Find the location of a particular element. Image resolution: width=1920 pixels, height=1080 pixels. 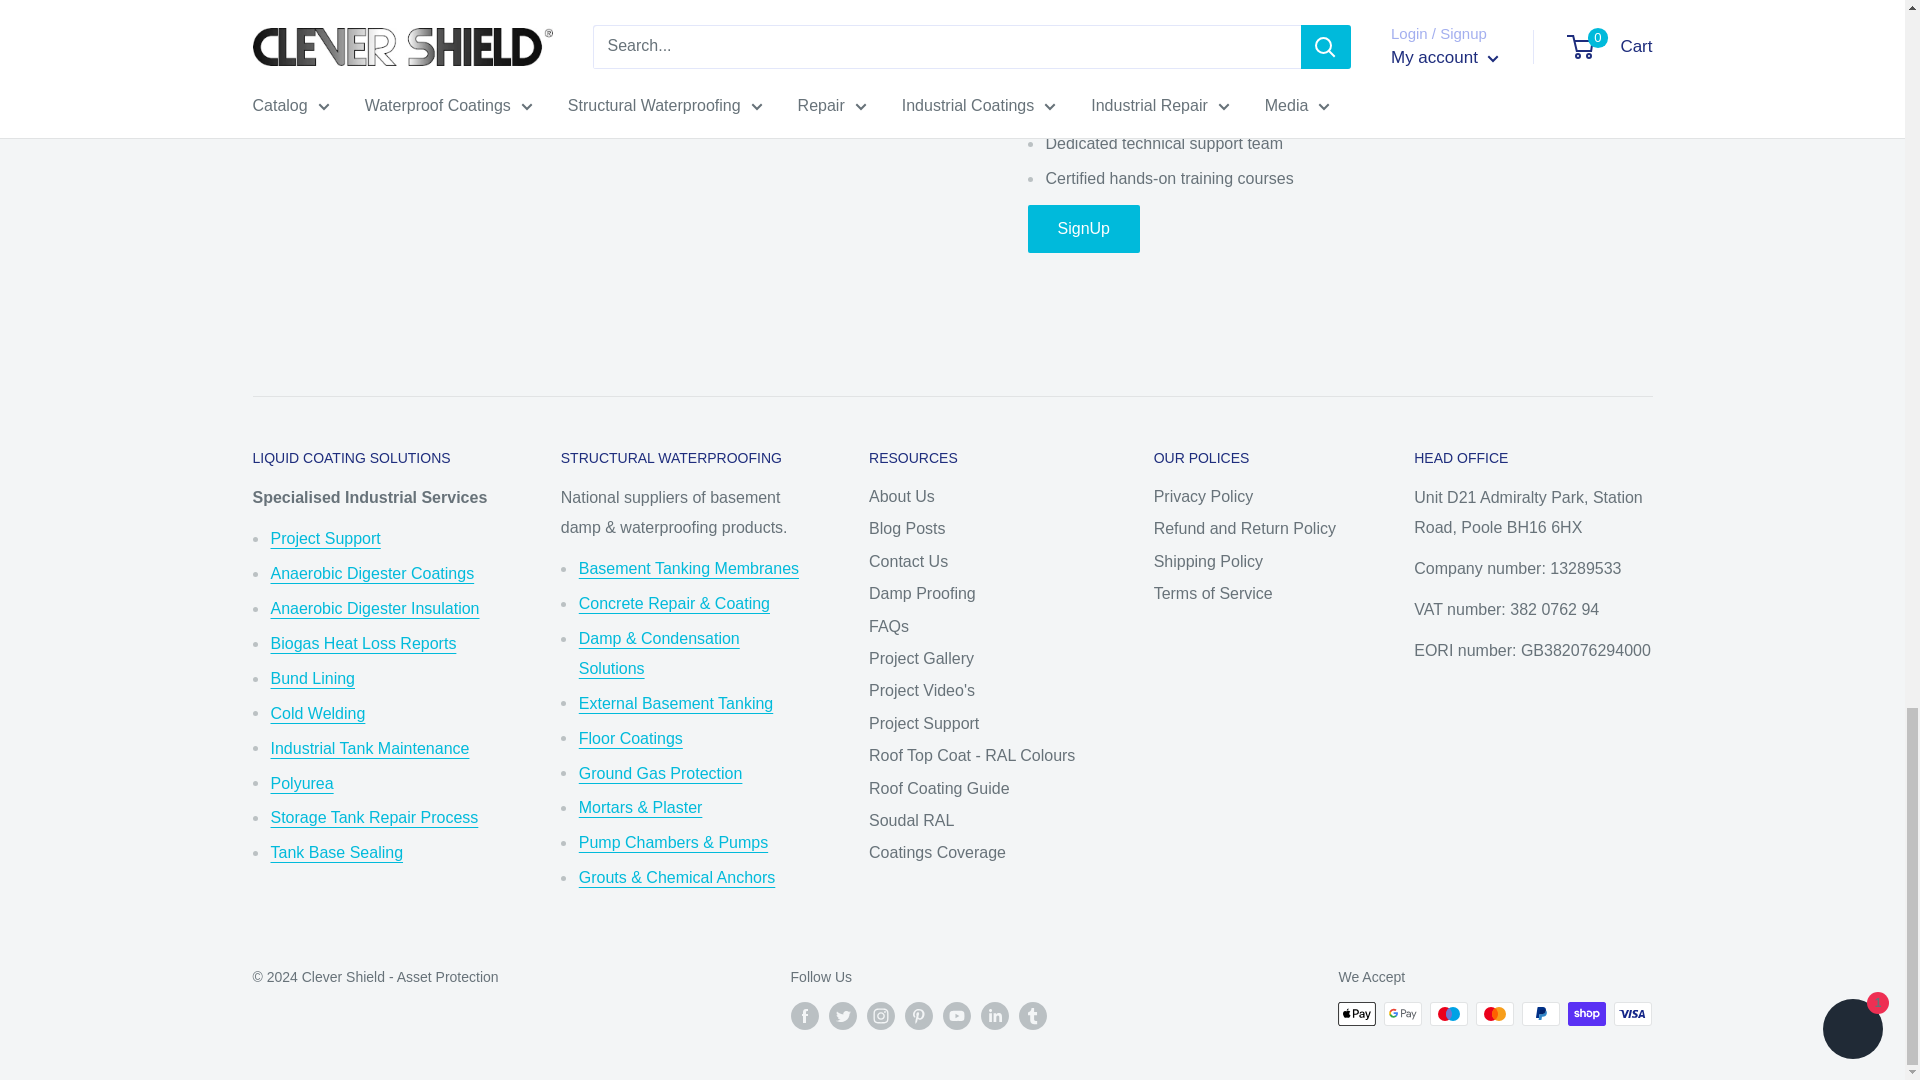

Damp Proofing is located at coordinates (659, 653).